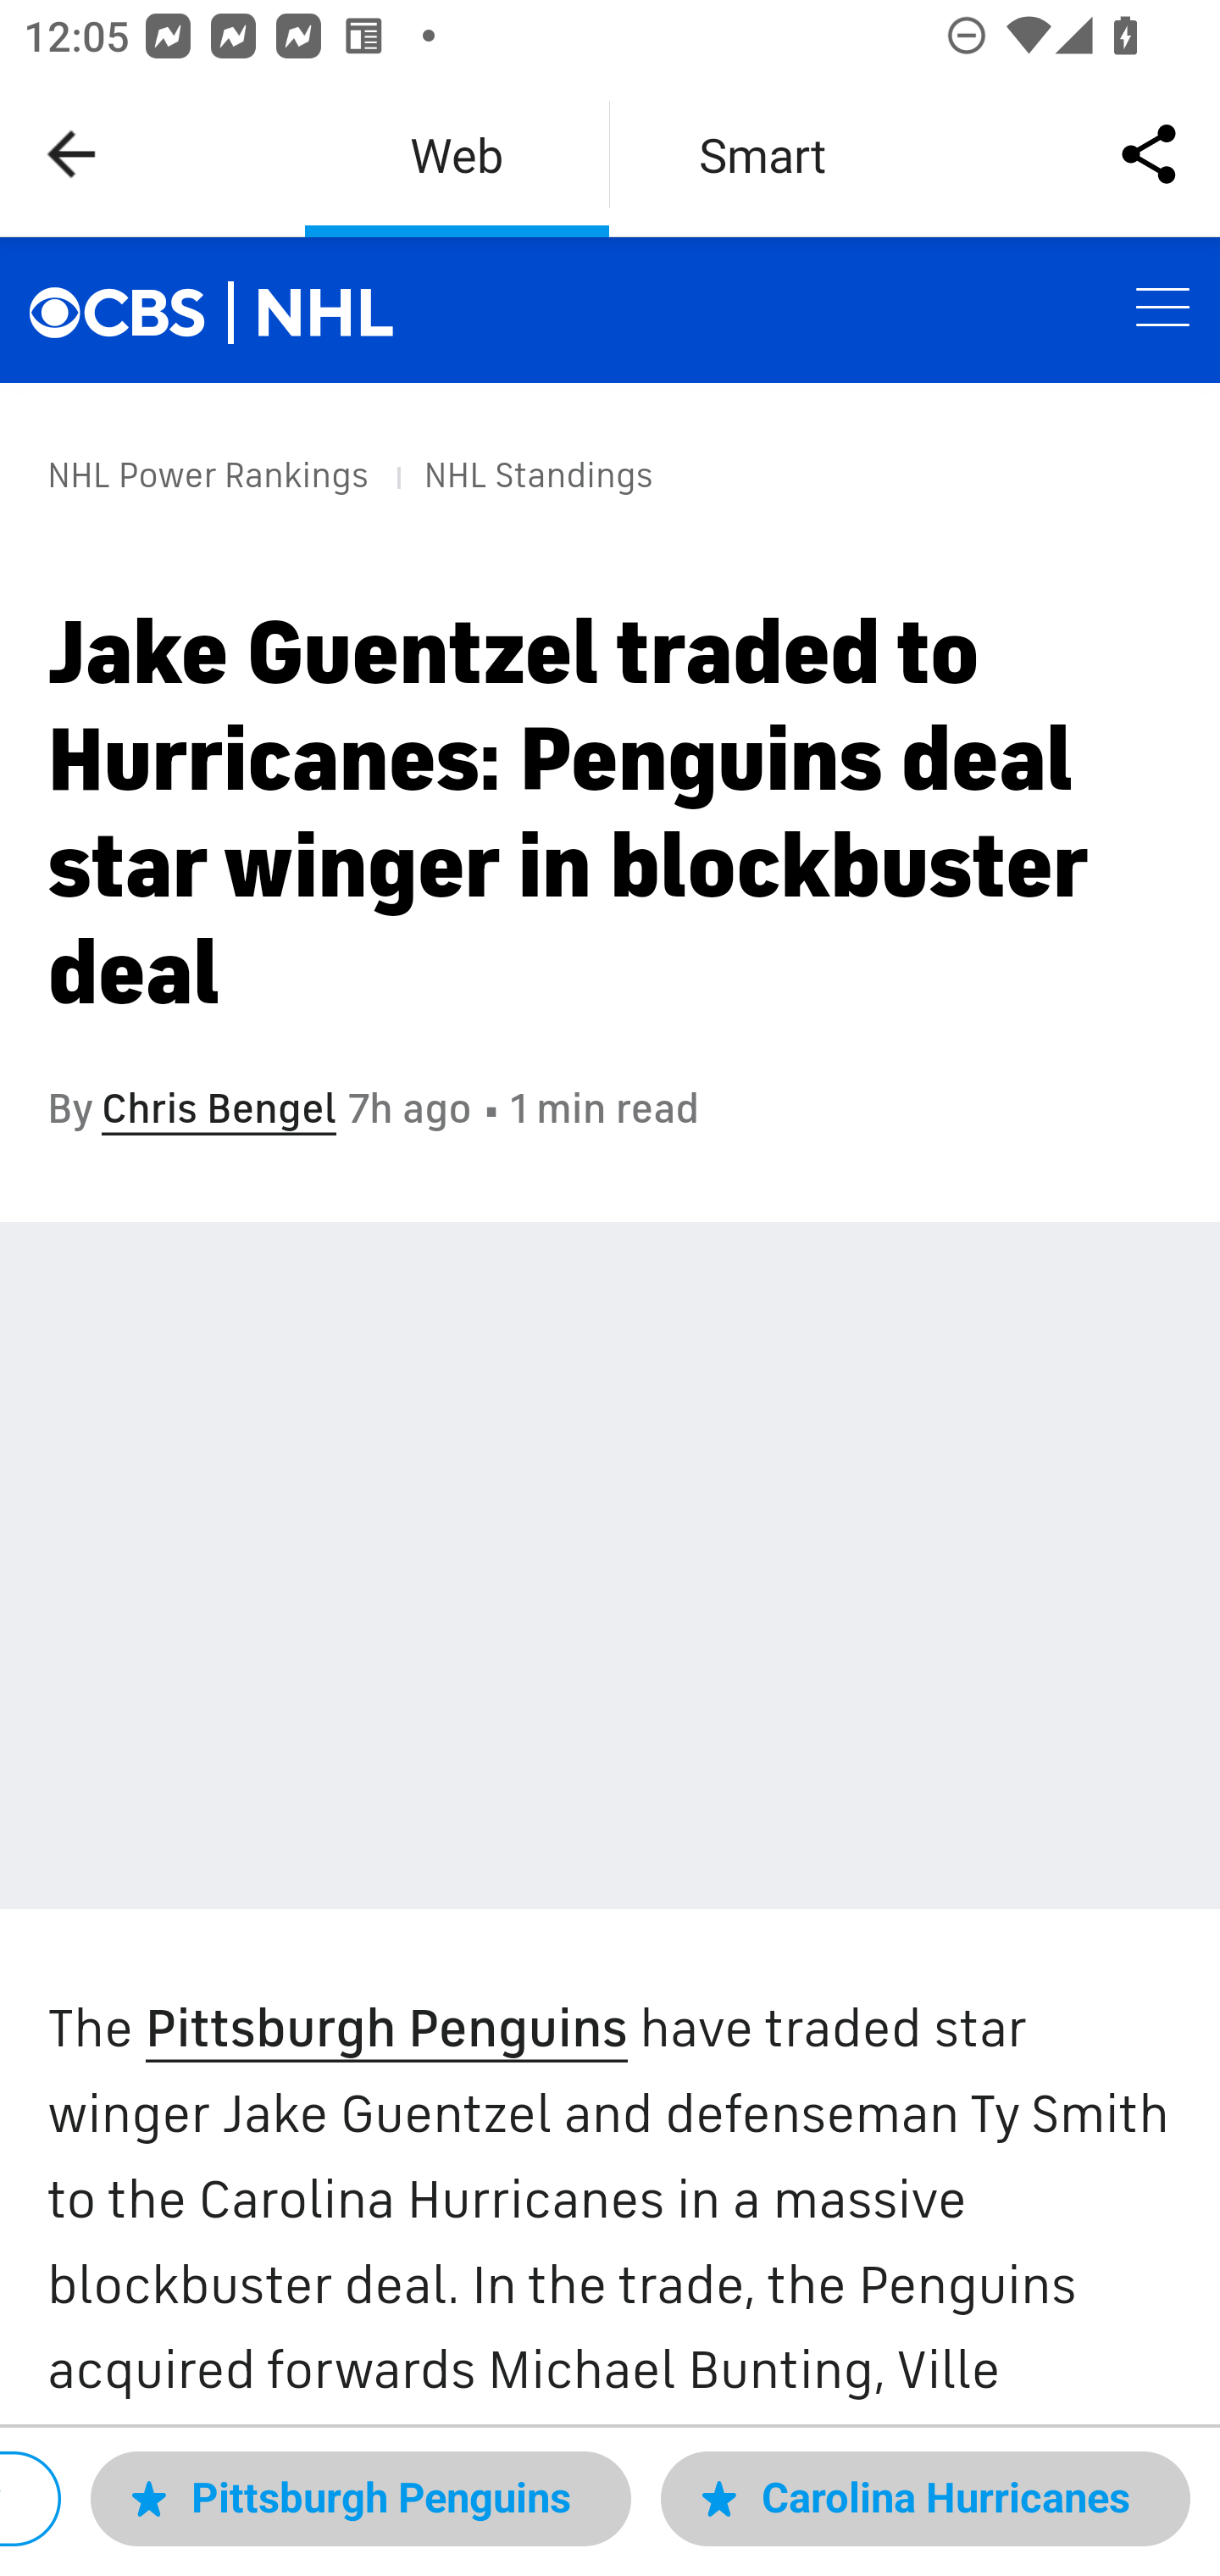  I want to click on NHL Standings, so click(537, 475).